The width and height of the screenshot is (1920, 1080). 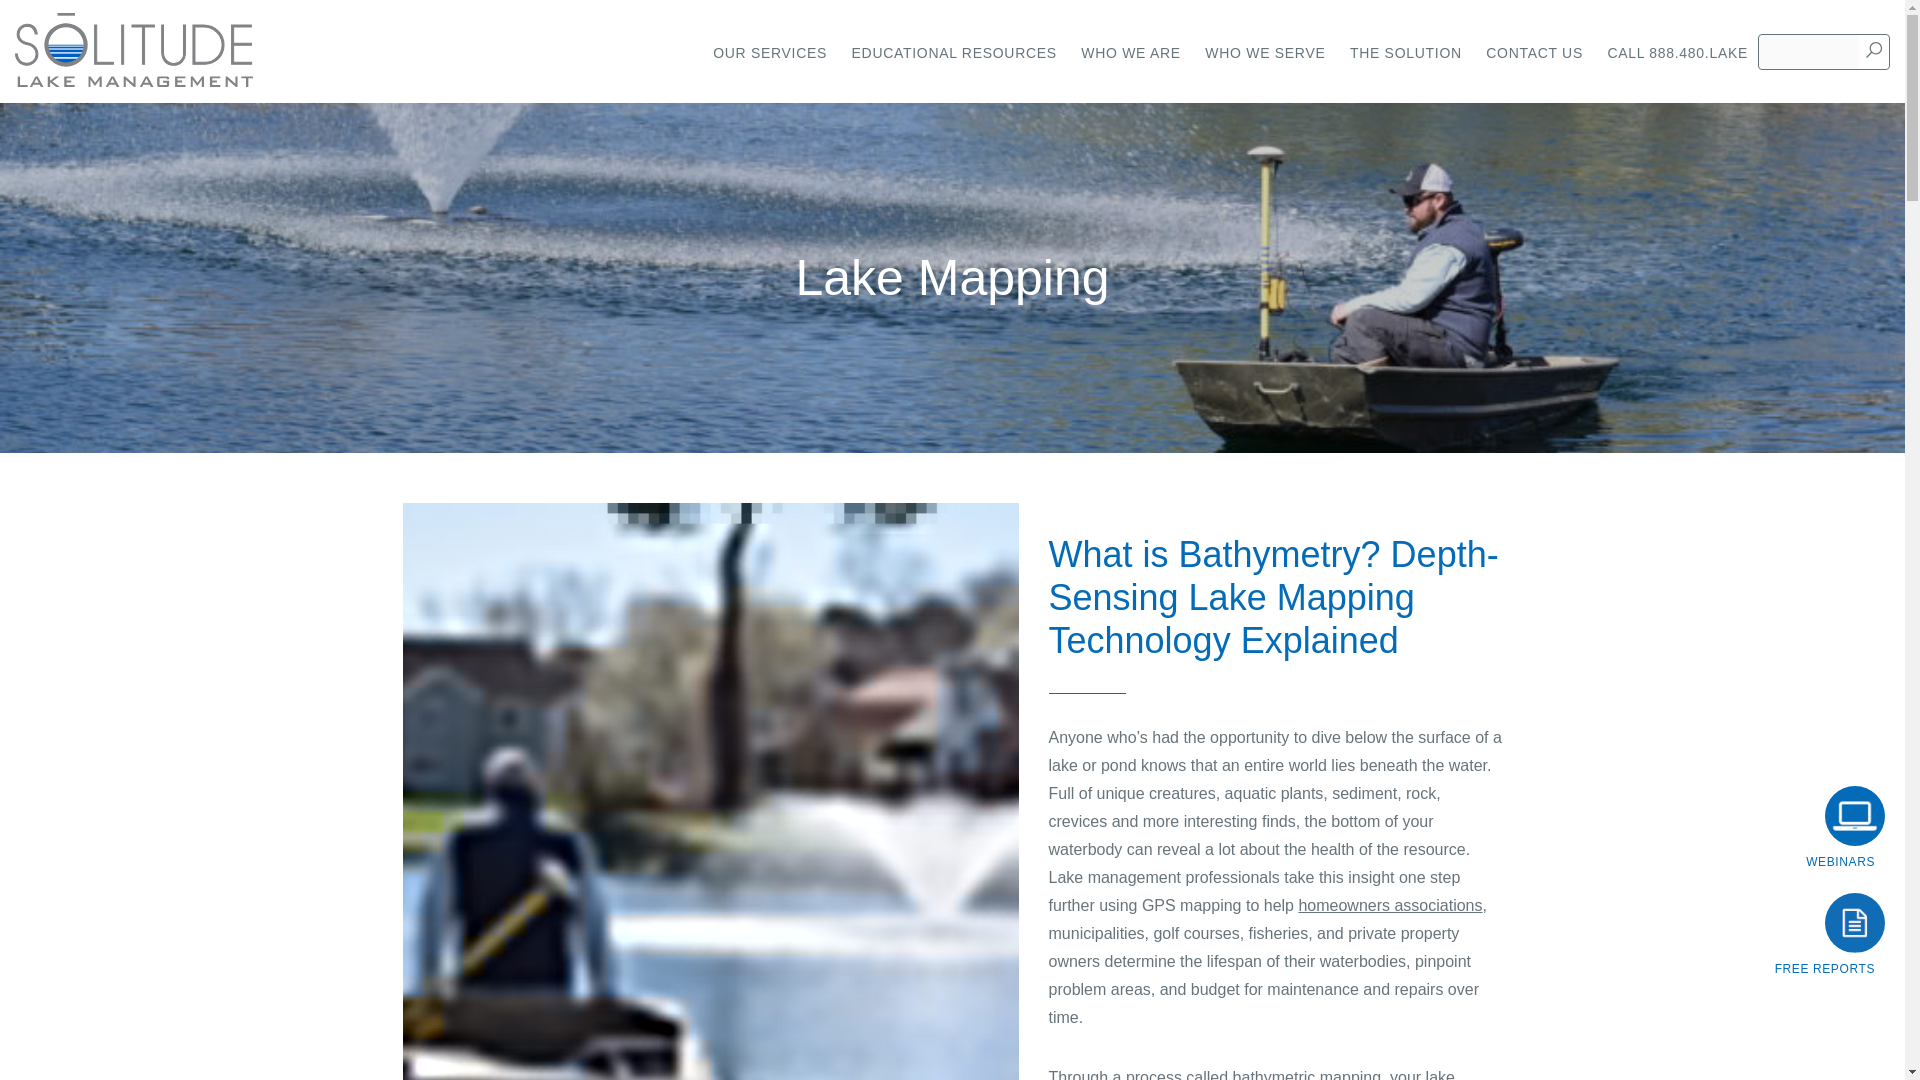 What do you see at coordinates (954, 52) in the screenshot?
I see `EDUCATIONAL RESOURCES` at bounding box center [954, 52].